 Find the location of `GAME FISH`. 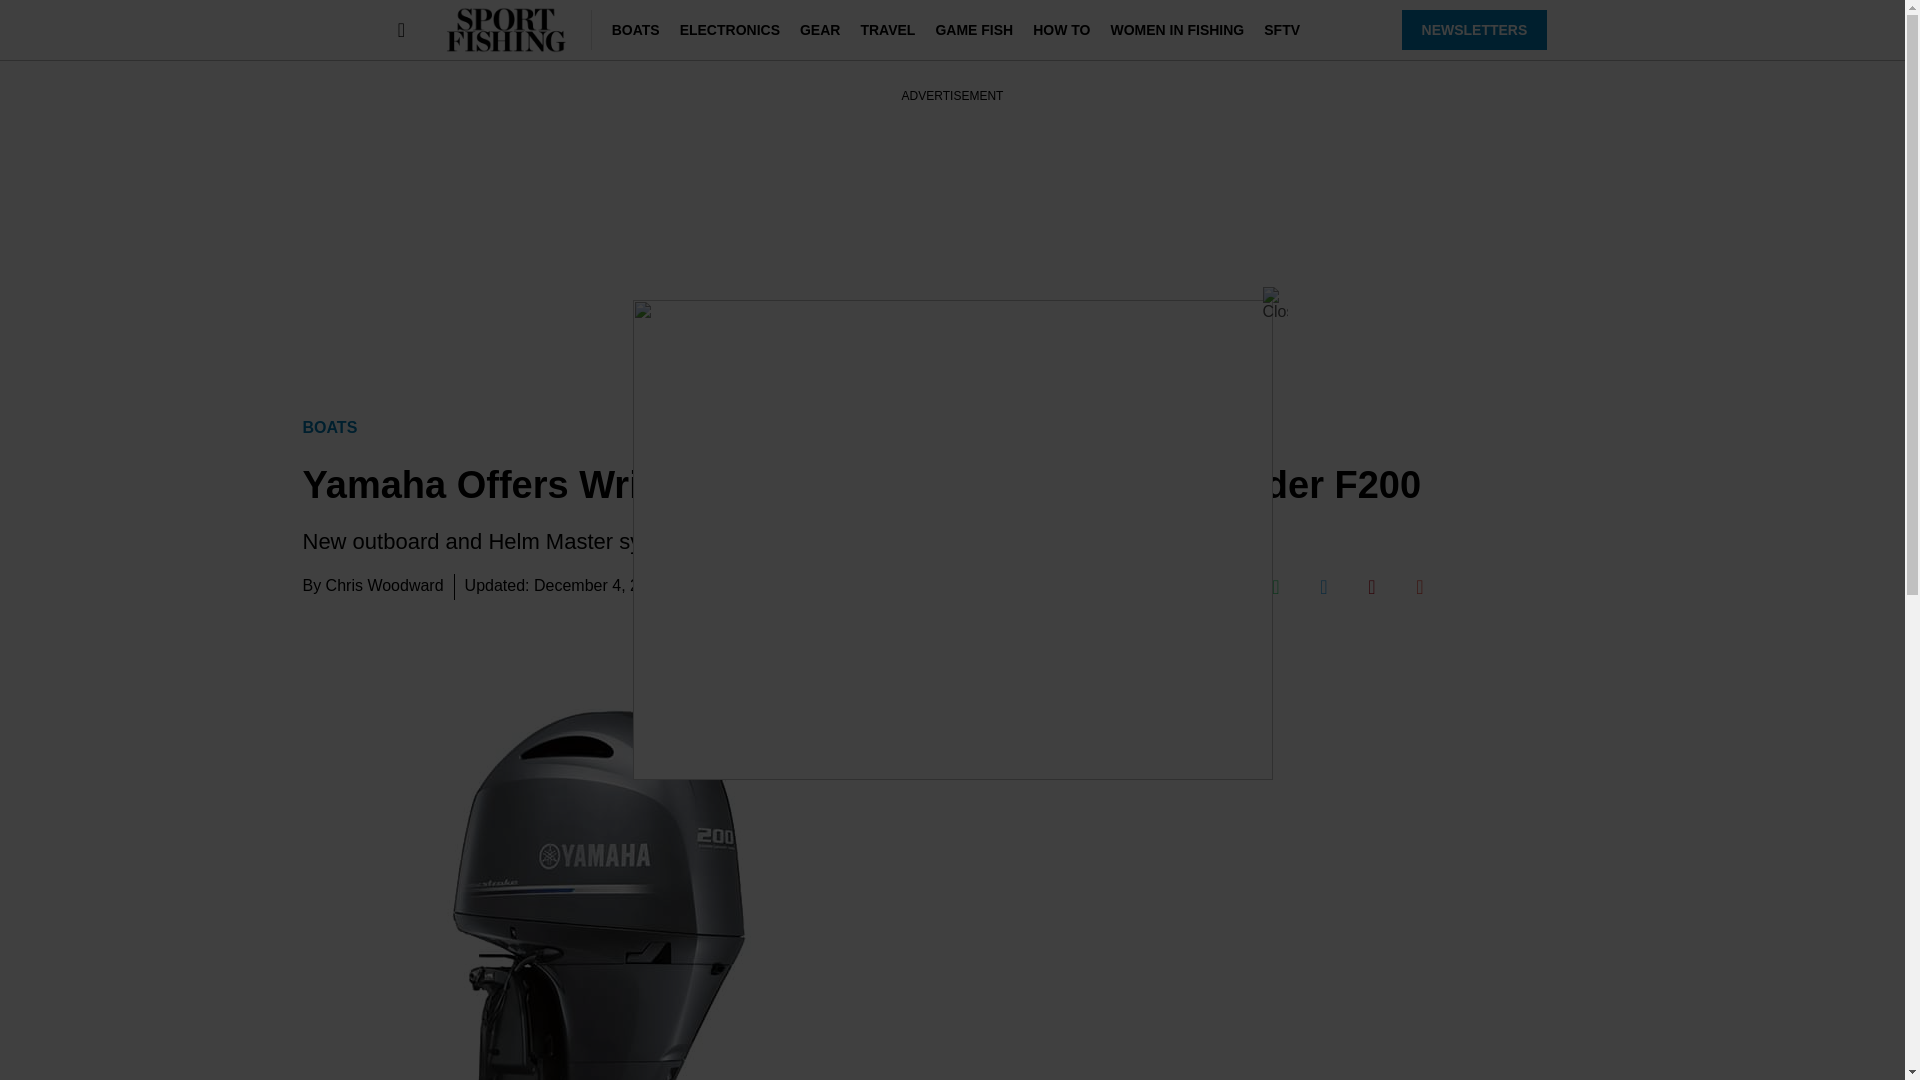

GAME FISH is located at coordinates (974, 29).